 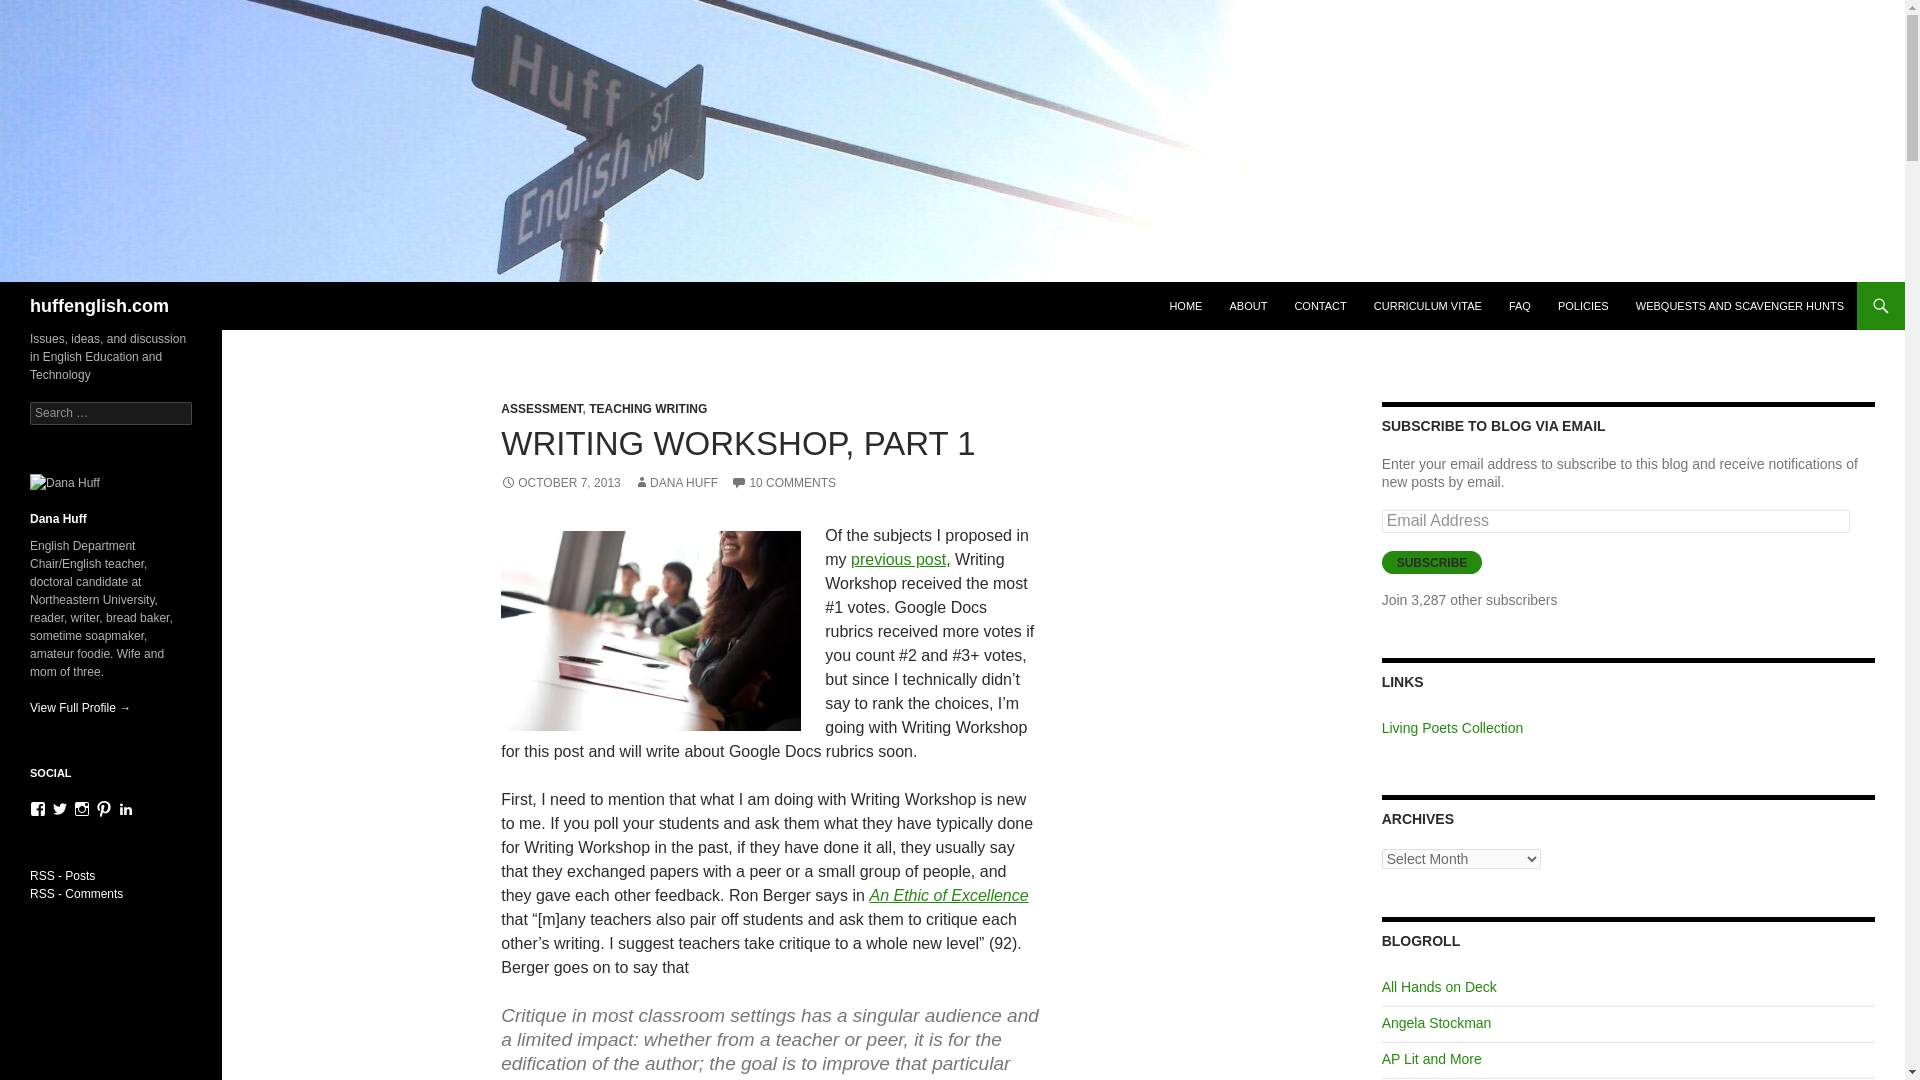 I want to click on POLICIES, so click(x=1582, y=306).